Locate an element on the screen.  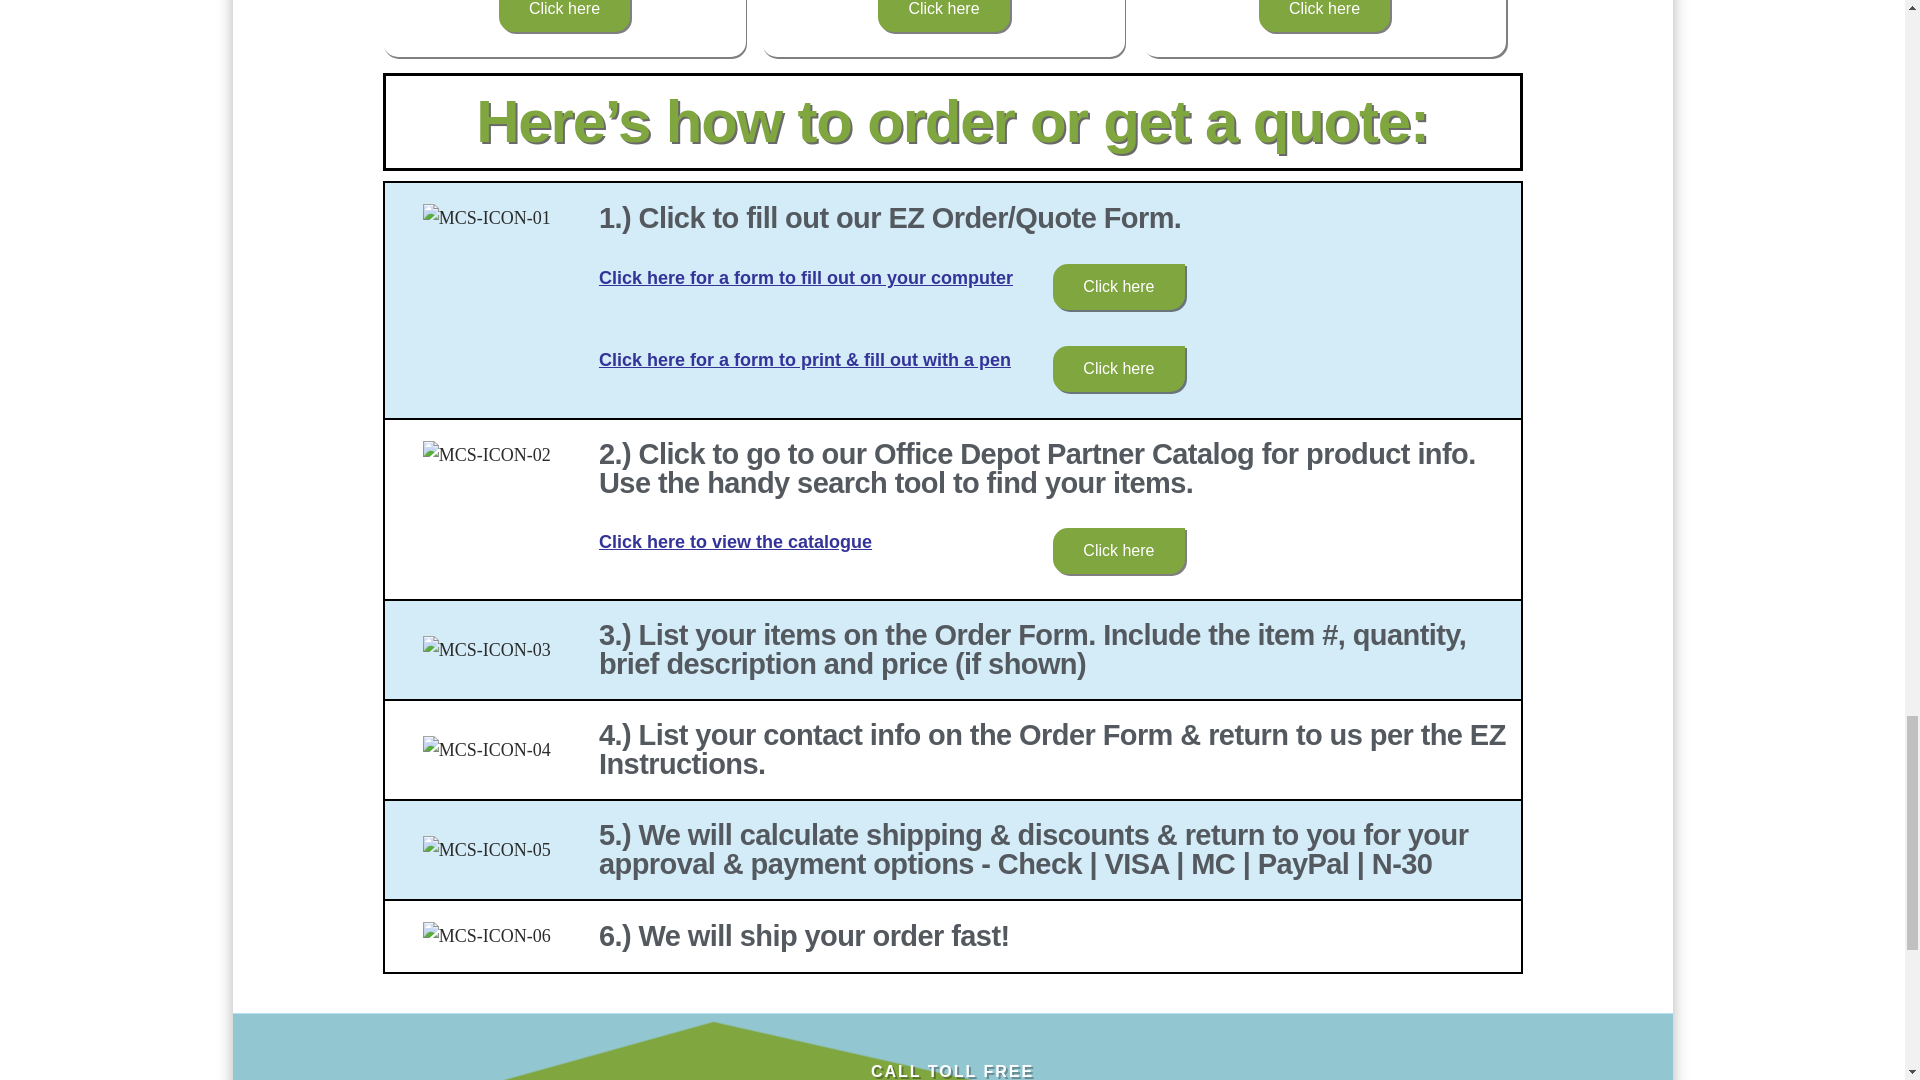
Click here is located at coordinates (564, 16).